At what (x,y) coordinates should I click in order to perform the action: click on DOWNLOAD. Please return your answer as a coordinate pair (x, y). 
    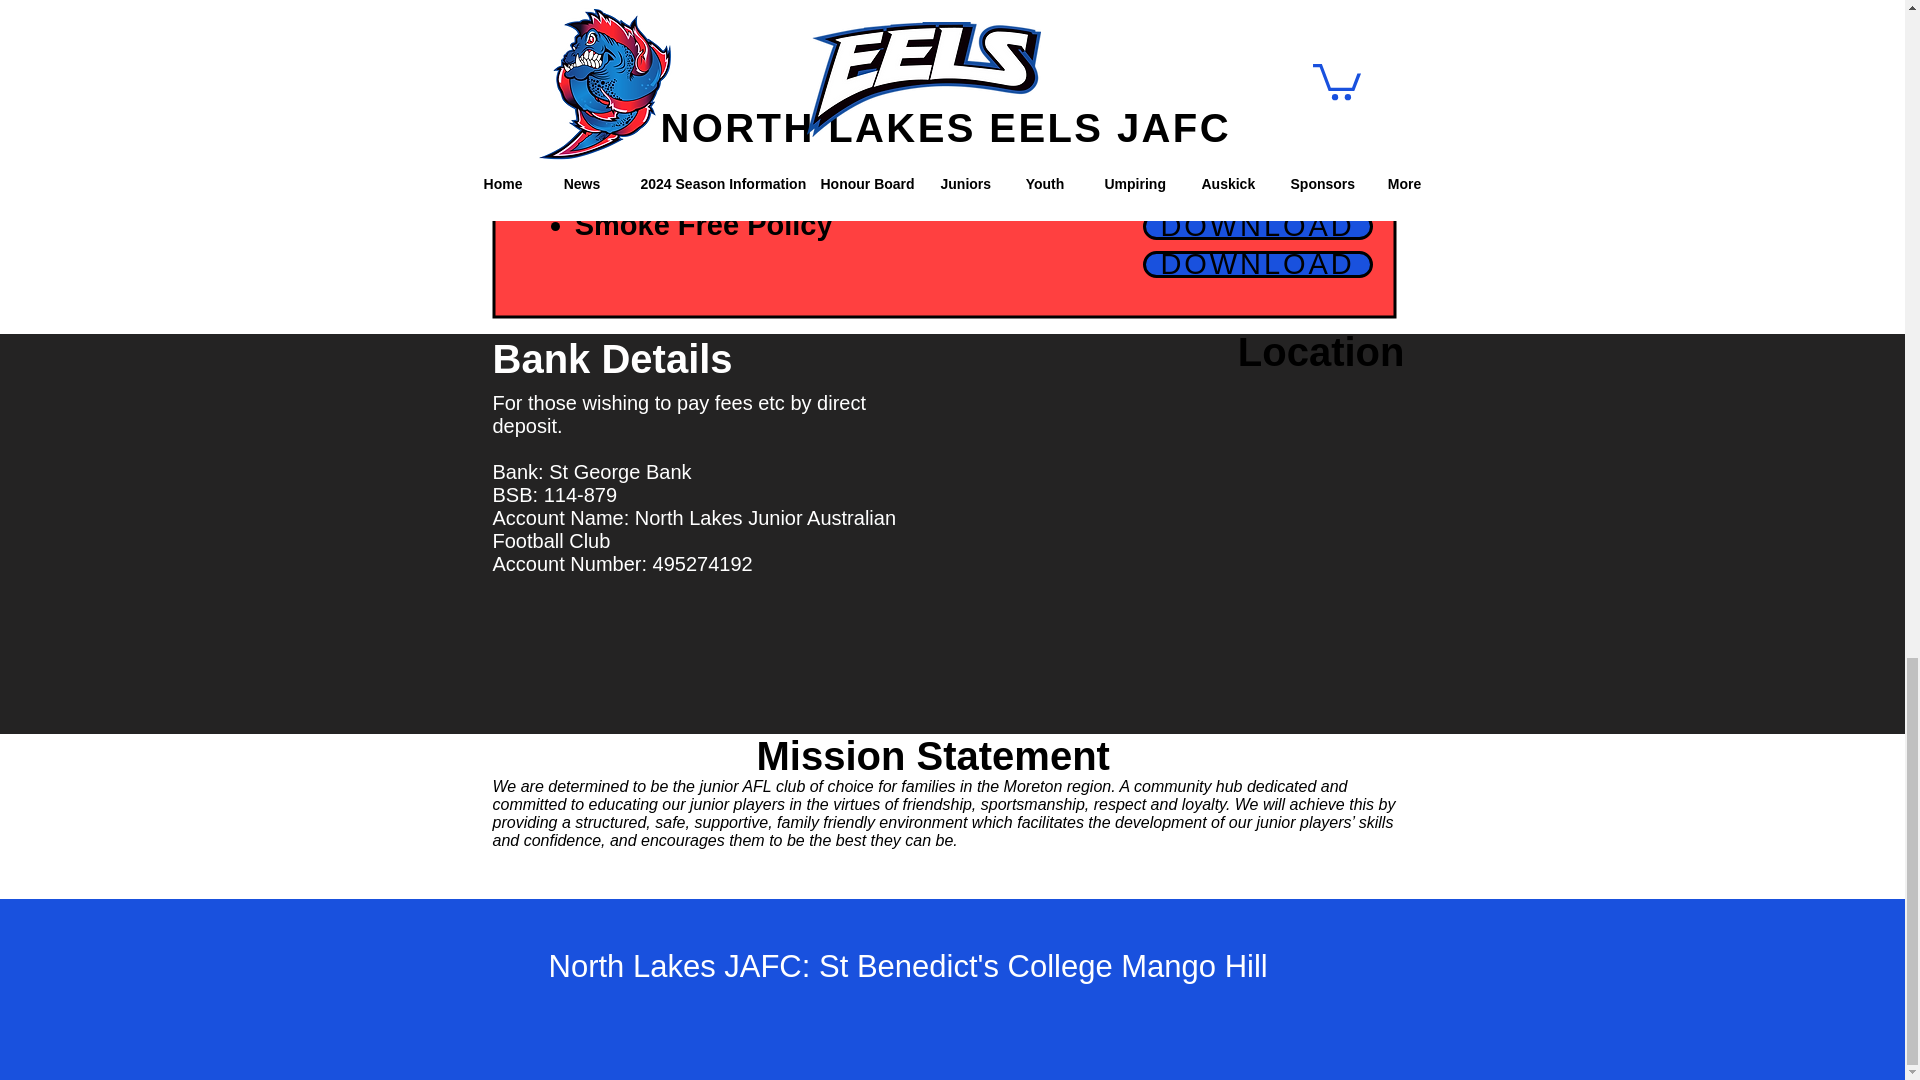
    Looking at the image, I should click on (1257, 30).